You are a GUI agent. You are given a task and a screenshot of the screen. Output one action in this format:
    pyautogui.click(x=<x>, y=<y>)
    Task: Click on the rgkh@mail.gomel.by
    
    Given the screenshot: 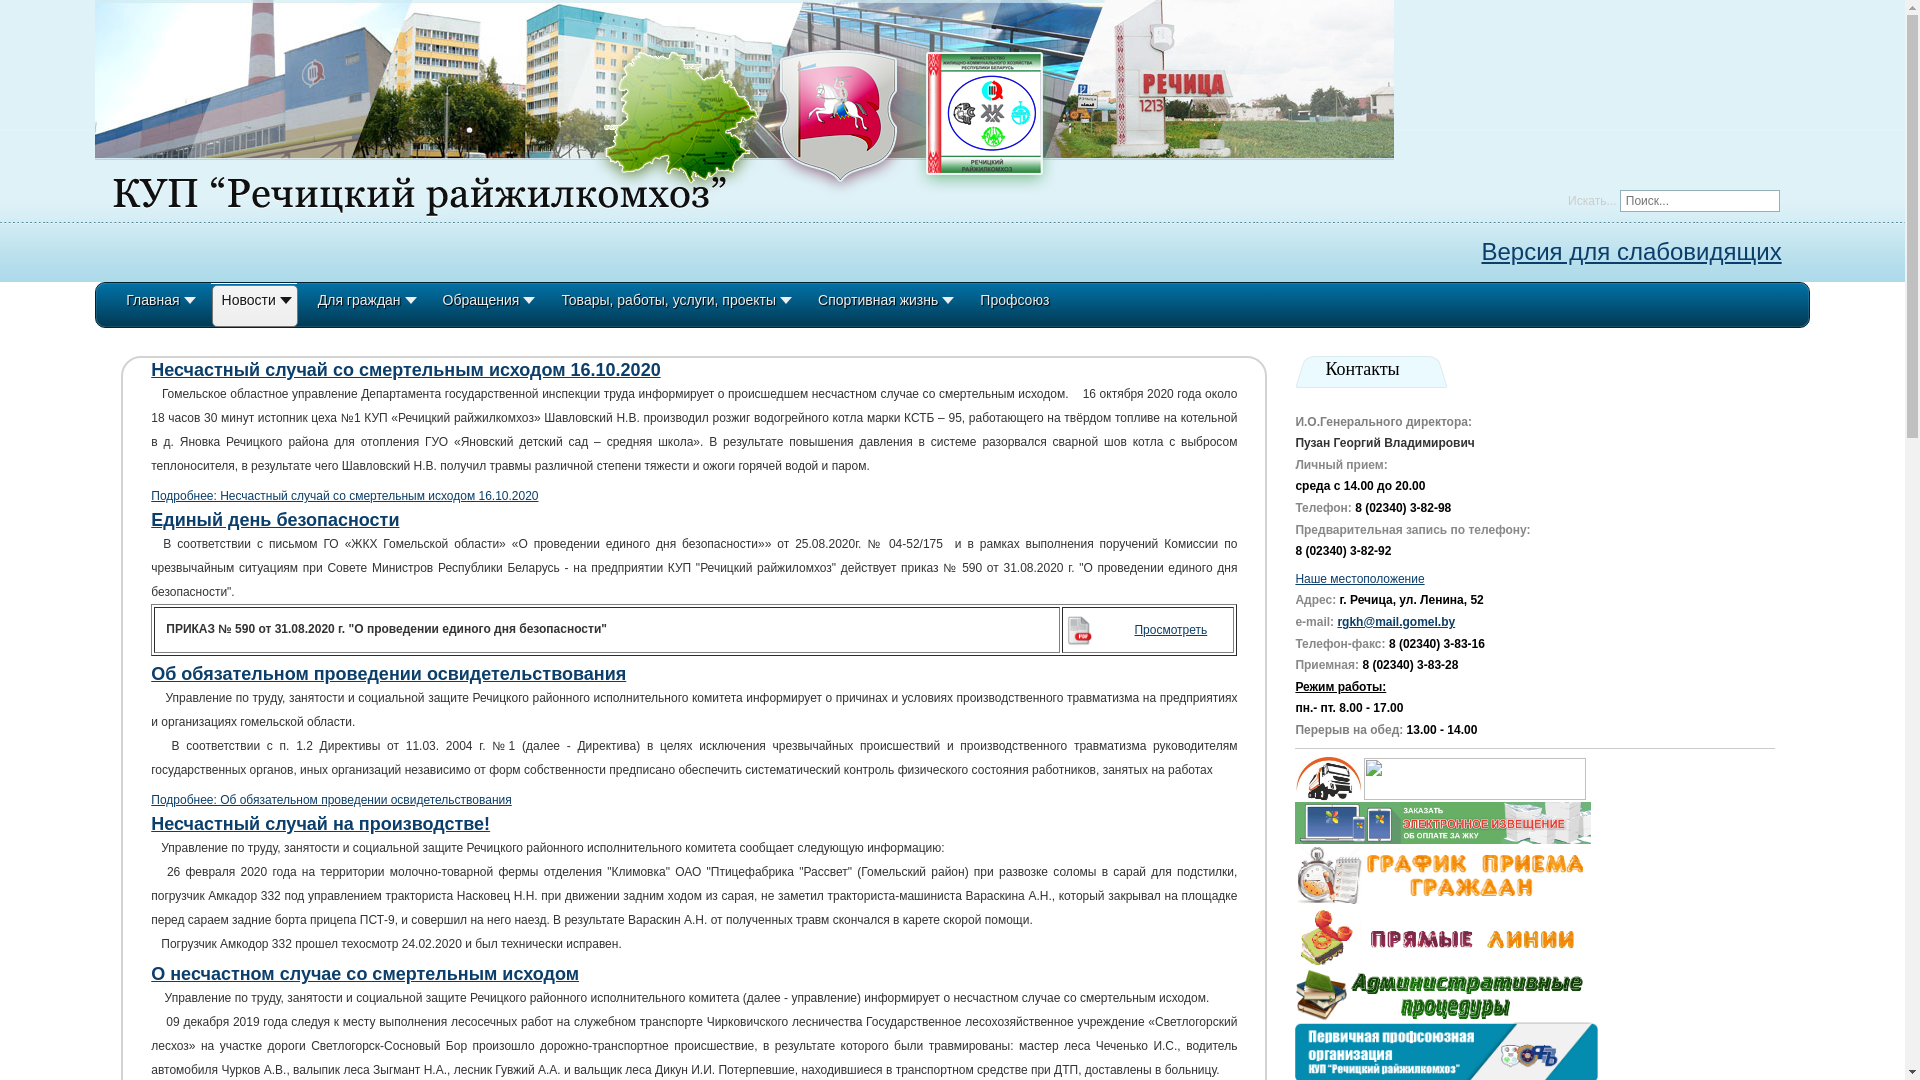 What is the action you would take?
    pyautogui.click(x=1396, y=622)
    